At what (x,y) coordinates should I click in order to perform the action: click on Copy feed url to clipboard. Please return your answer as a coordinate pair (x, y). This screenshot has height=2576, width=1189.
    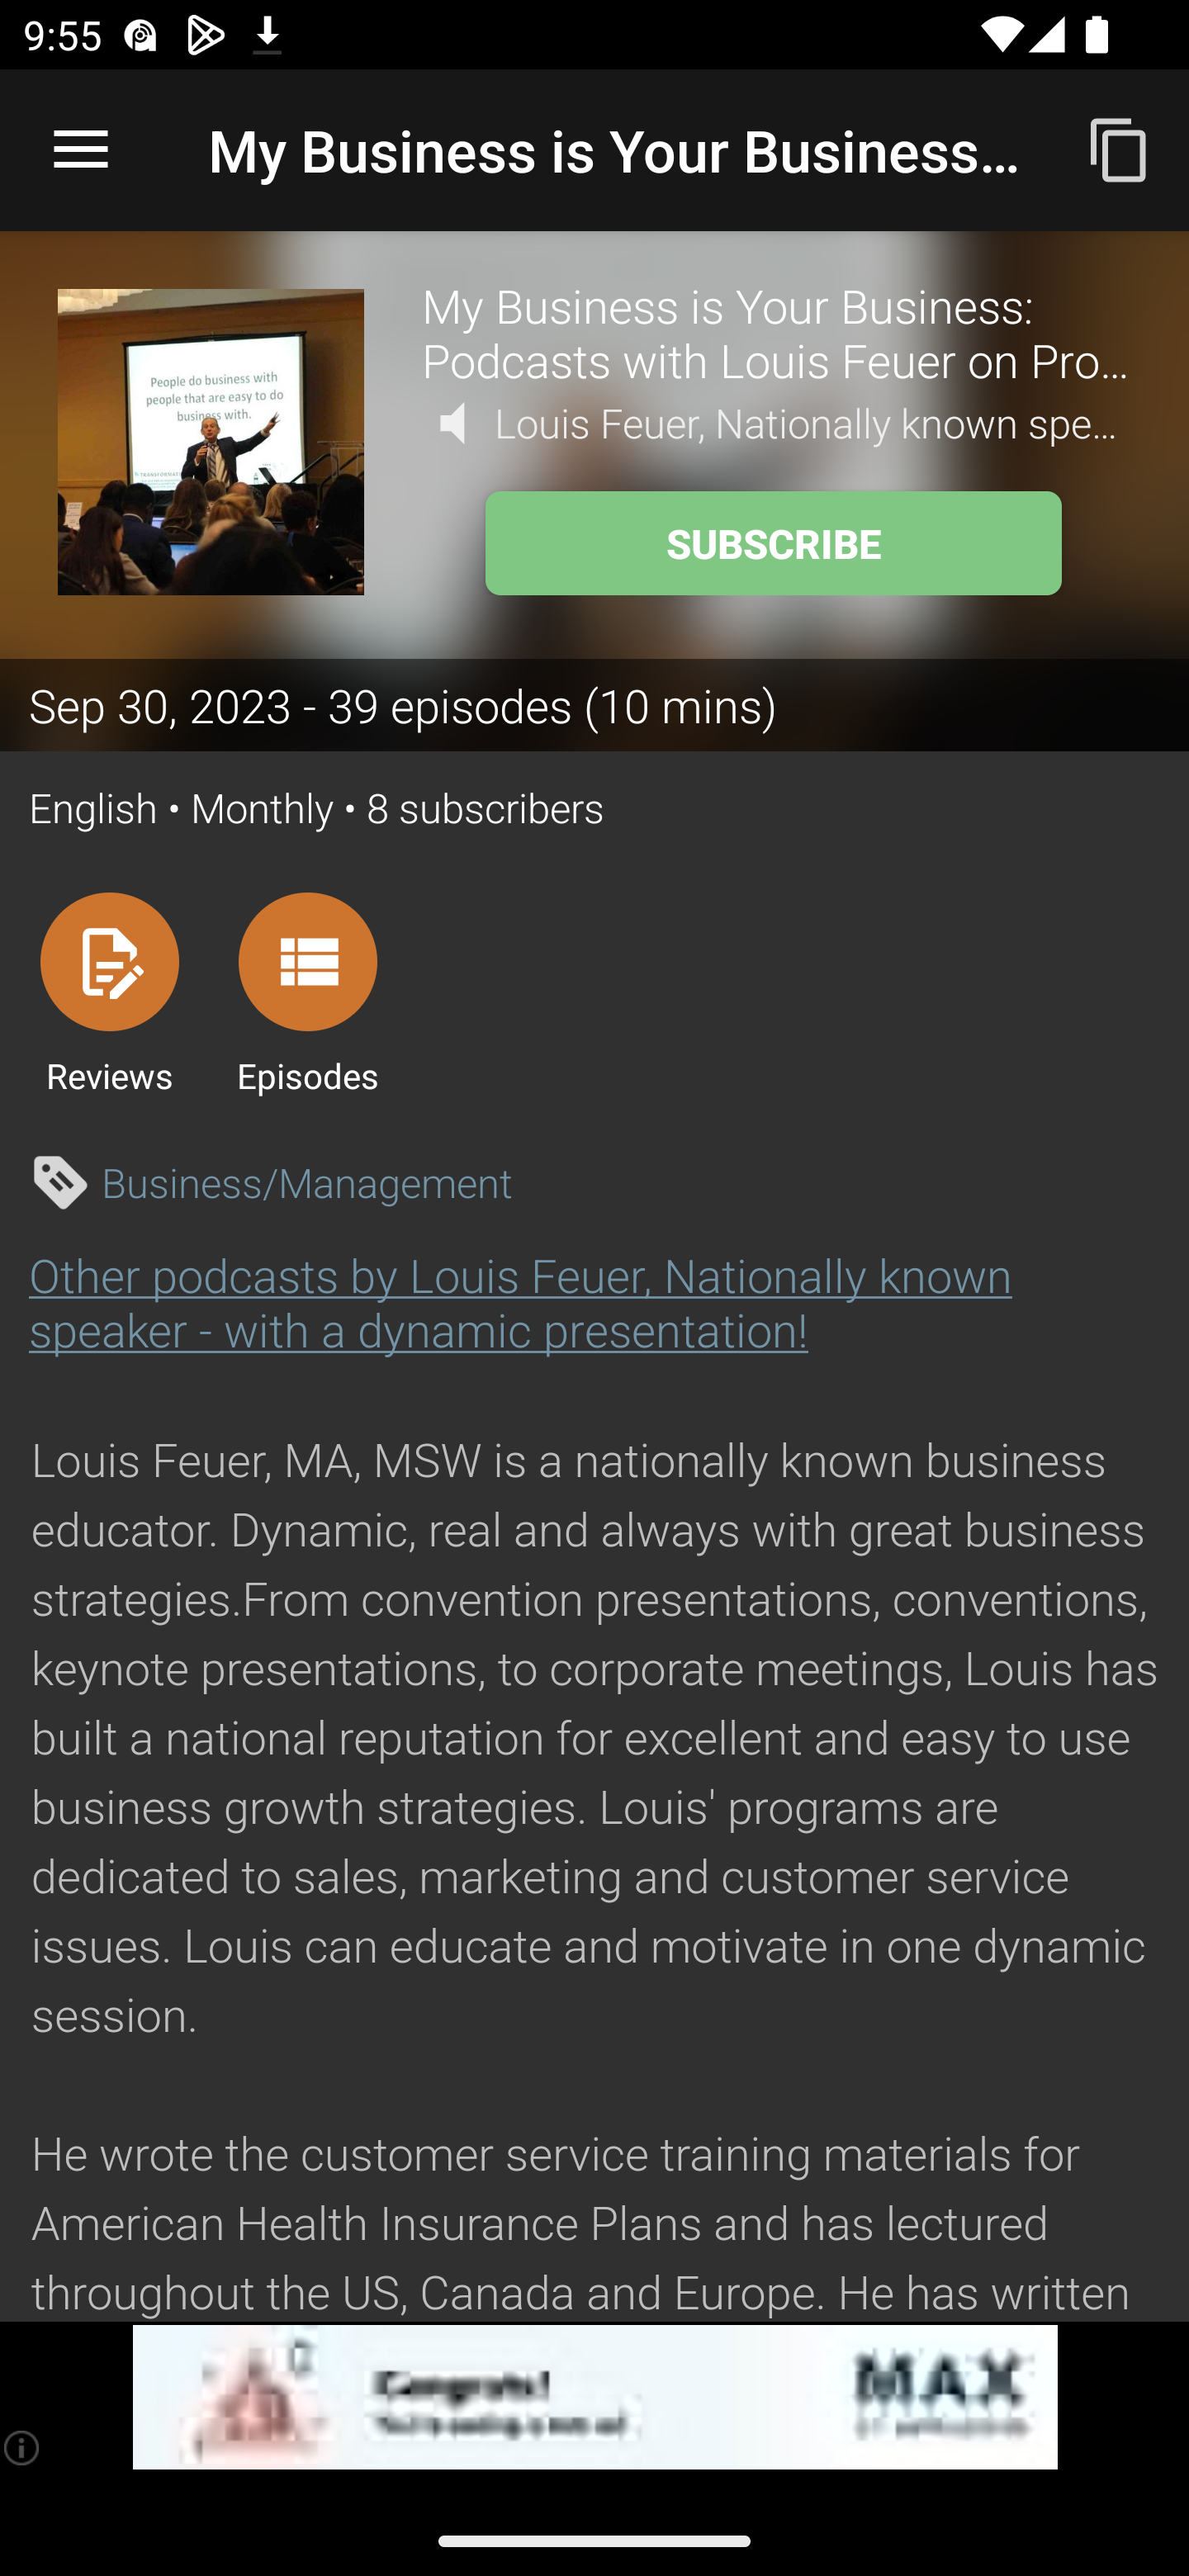
    Looking at the image, I should click on (1120, 149).